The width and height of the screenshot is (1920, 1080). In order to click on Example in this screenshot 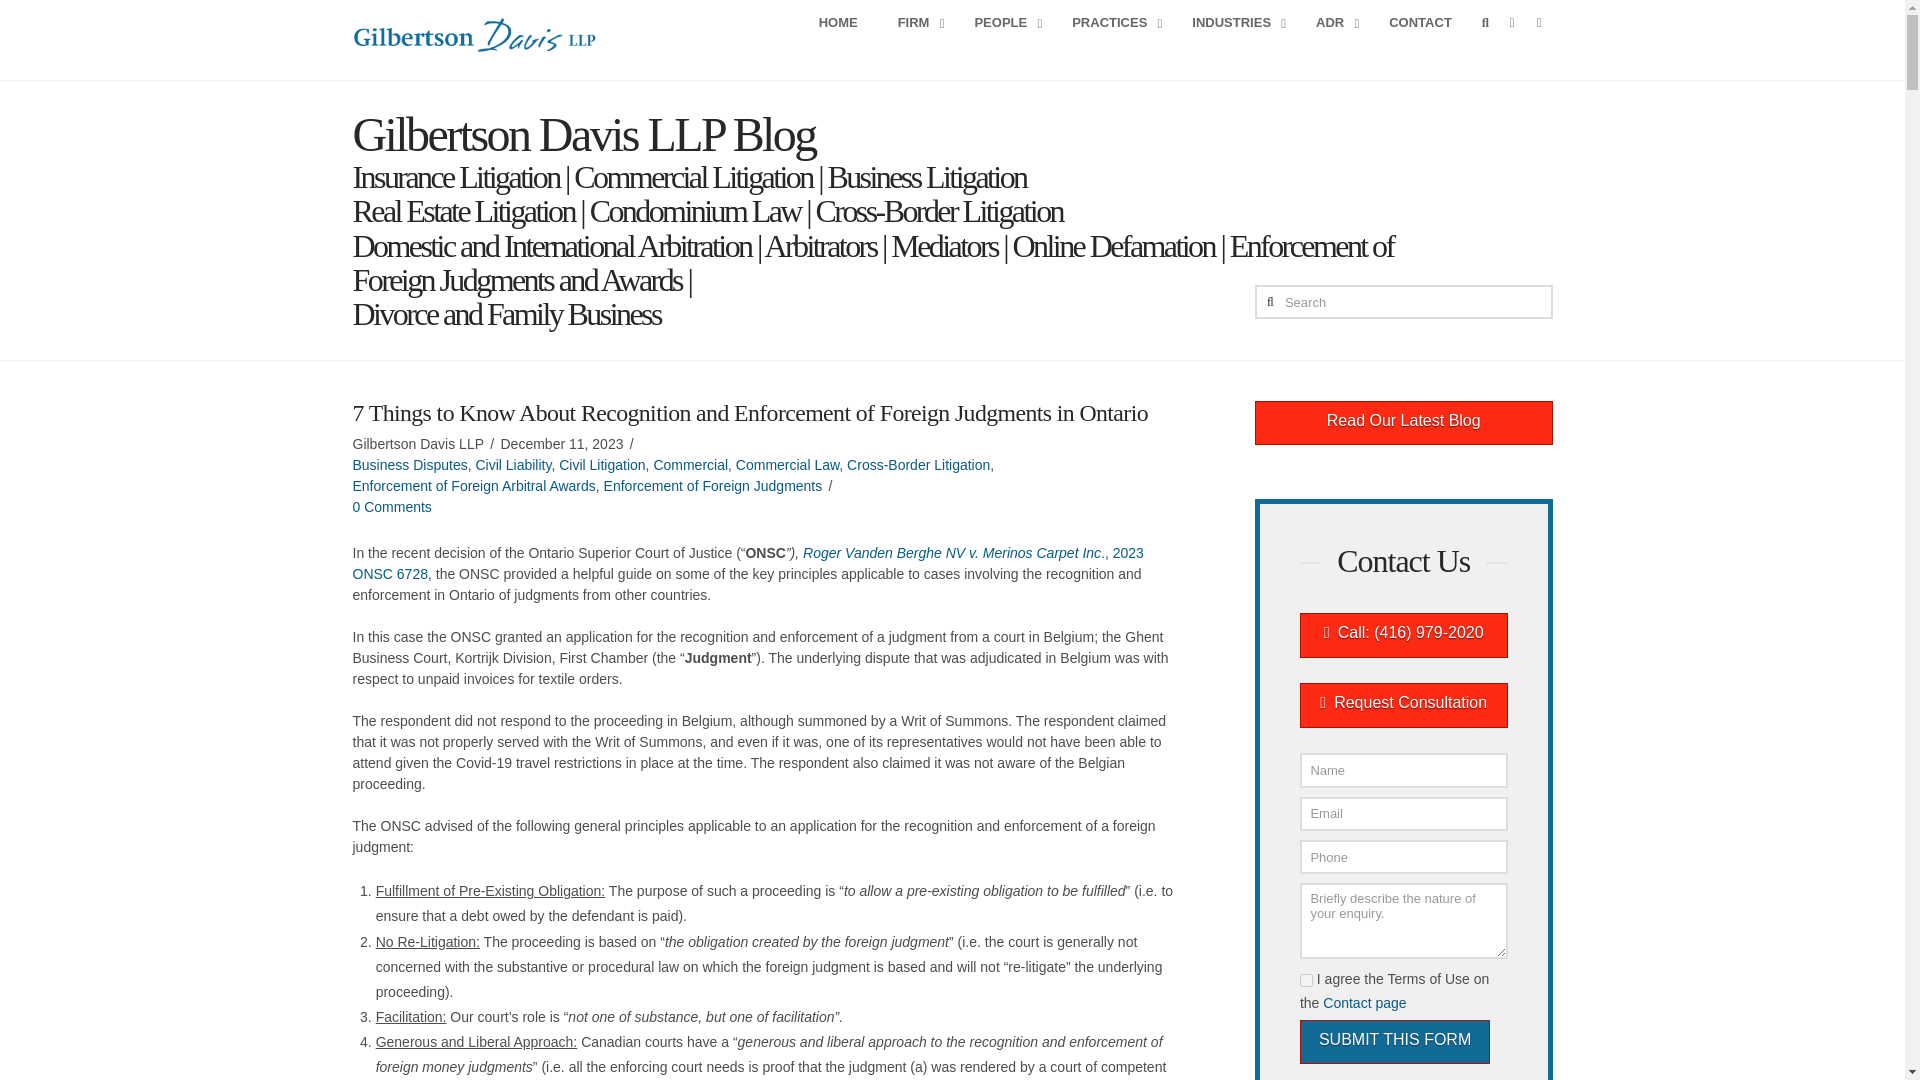, I will do `click(1403, 704)`.